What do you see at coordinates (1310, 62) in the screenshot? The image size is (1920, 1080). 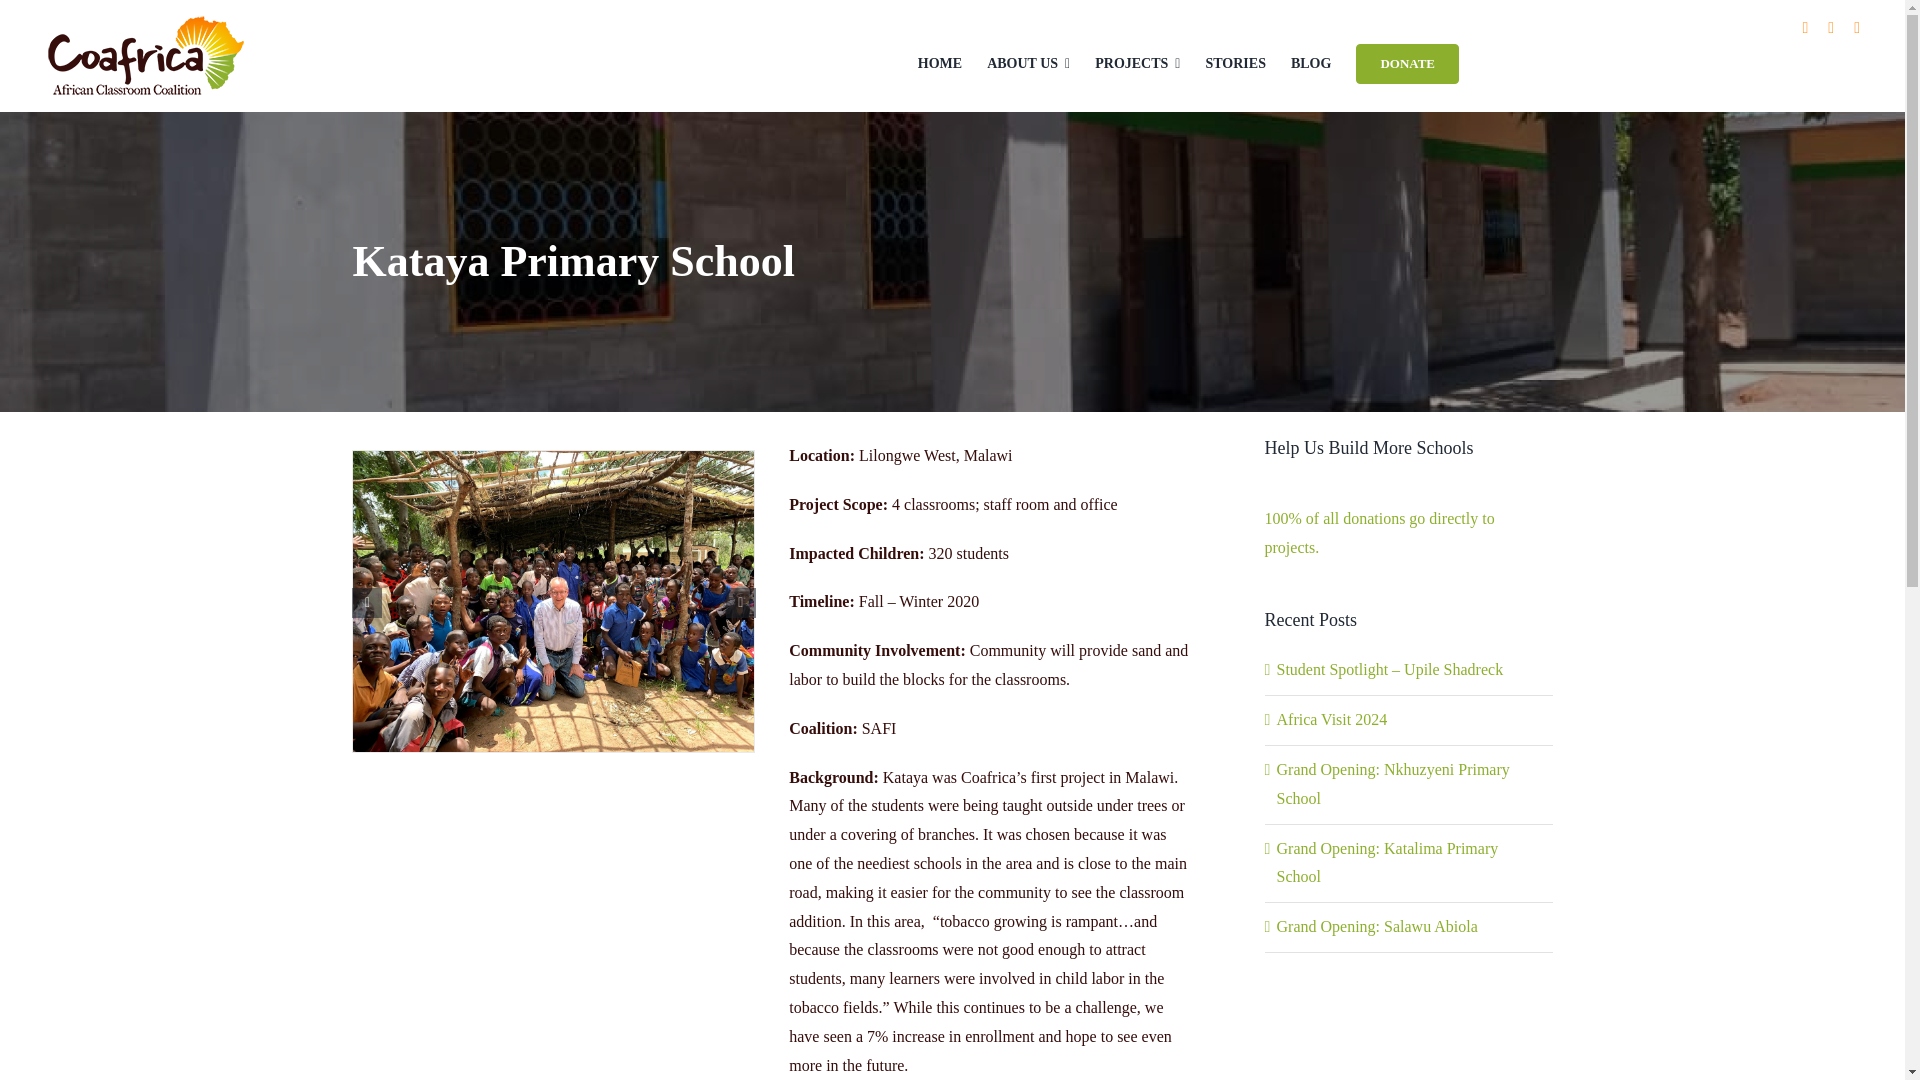 I see `BLOG` at bounding box center [1310, 62].